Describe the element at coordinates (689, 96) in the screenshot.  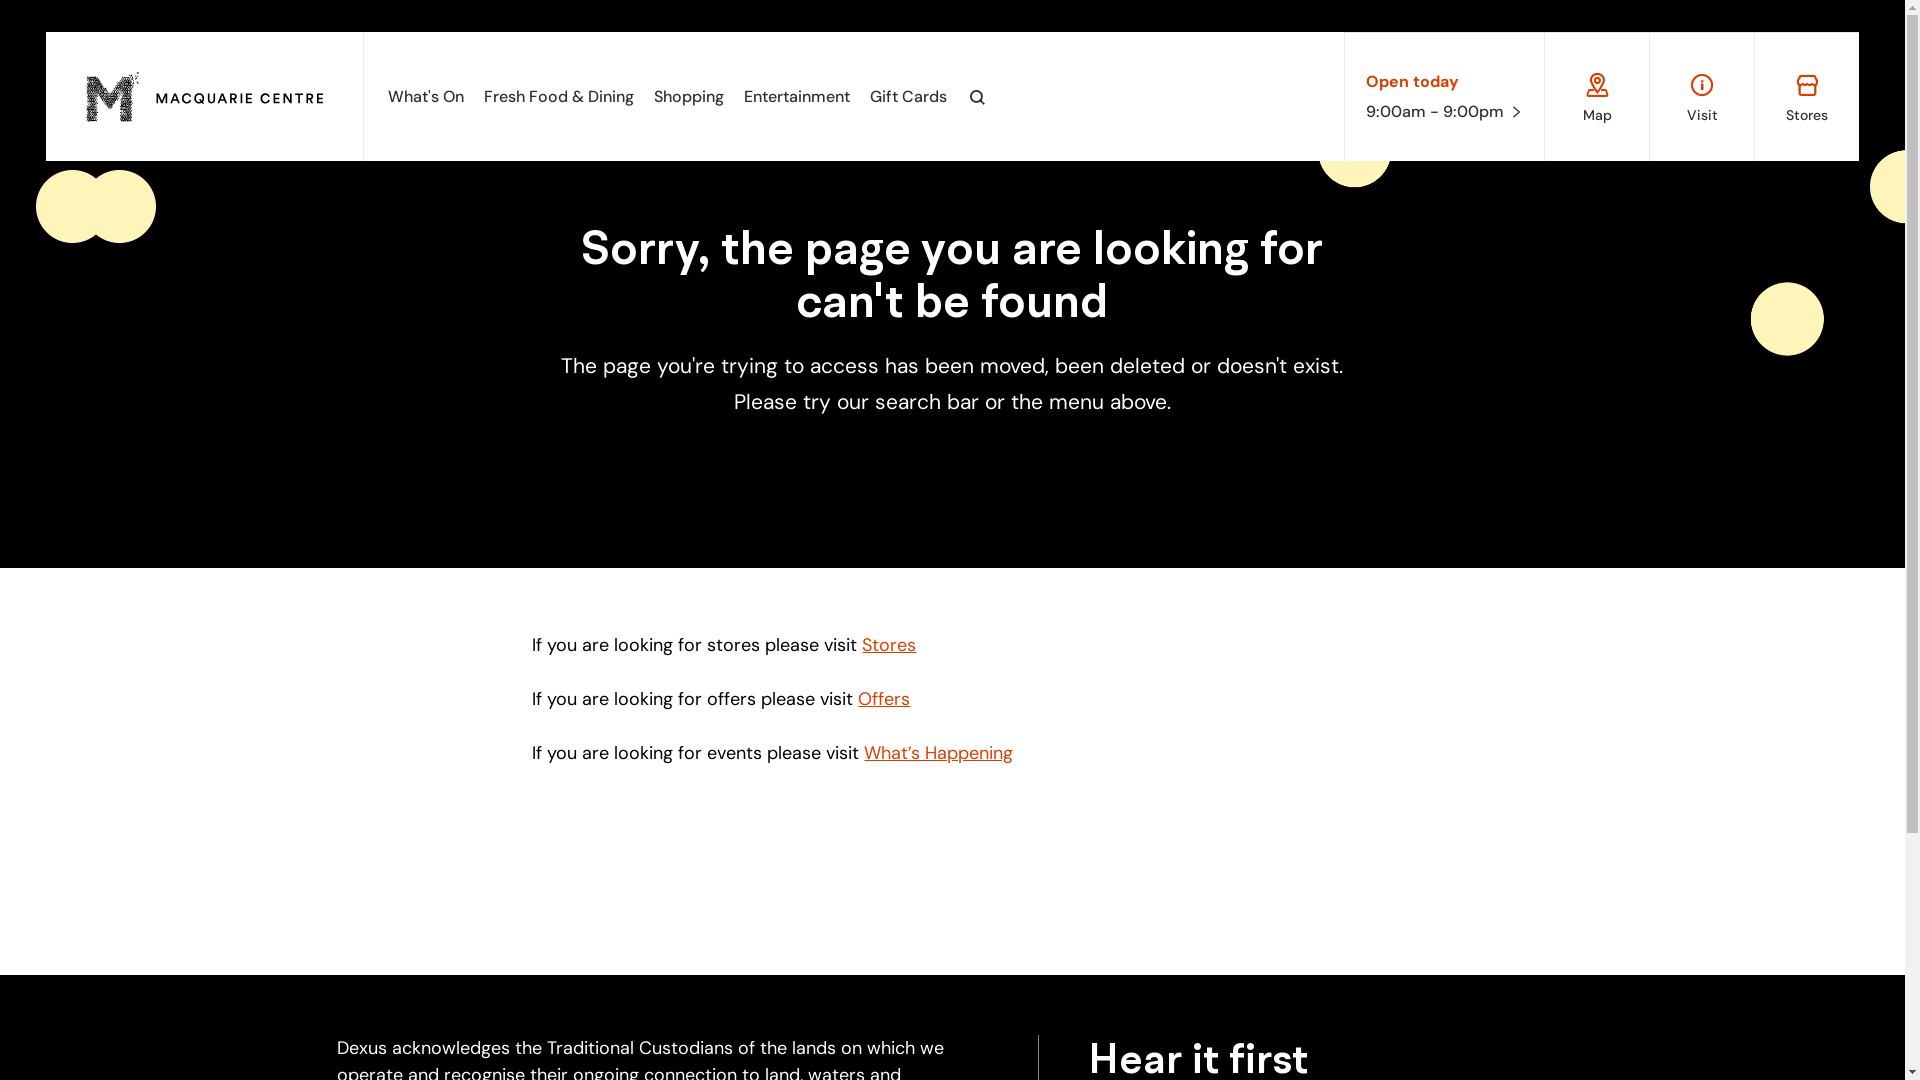
I see `Shopping` at that location.